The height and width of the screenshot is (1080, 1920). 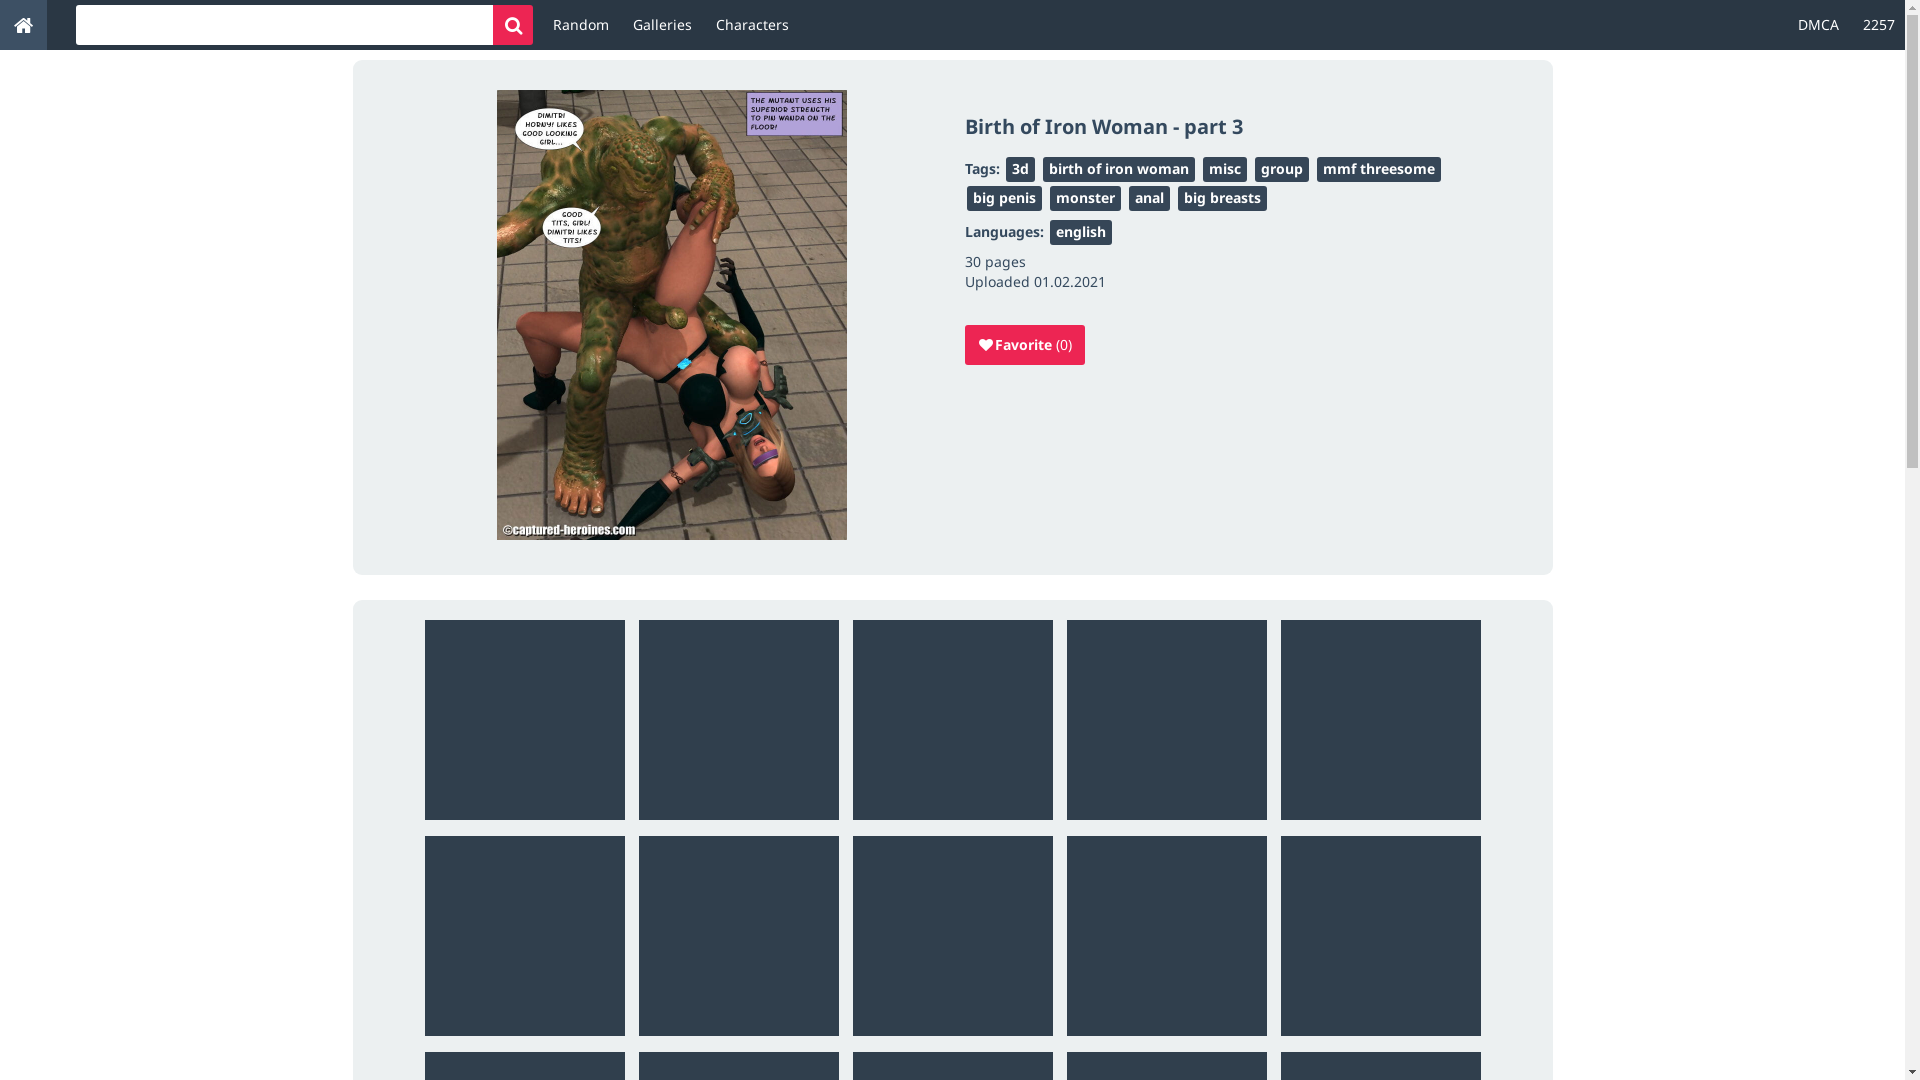 What do you see at coordinates (1148, 198) in the screenshot?
I see `anal` at bounding box center [1148, 198].